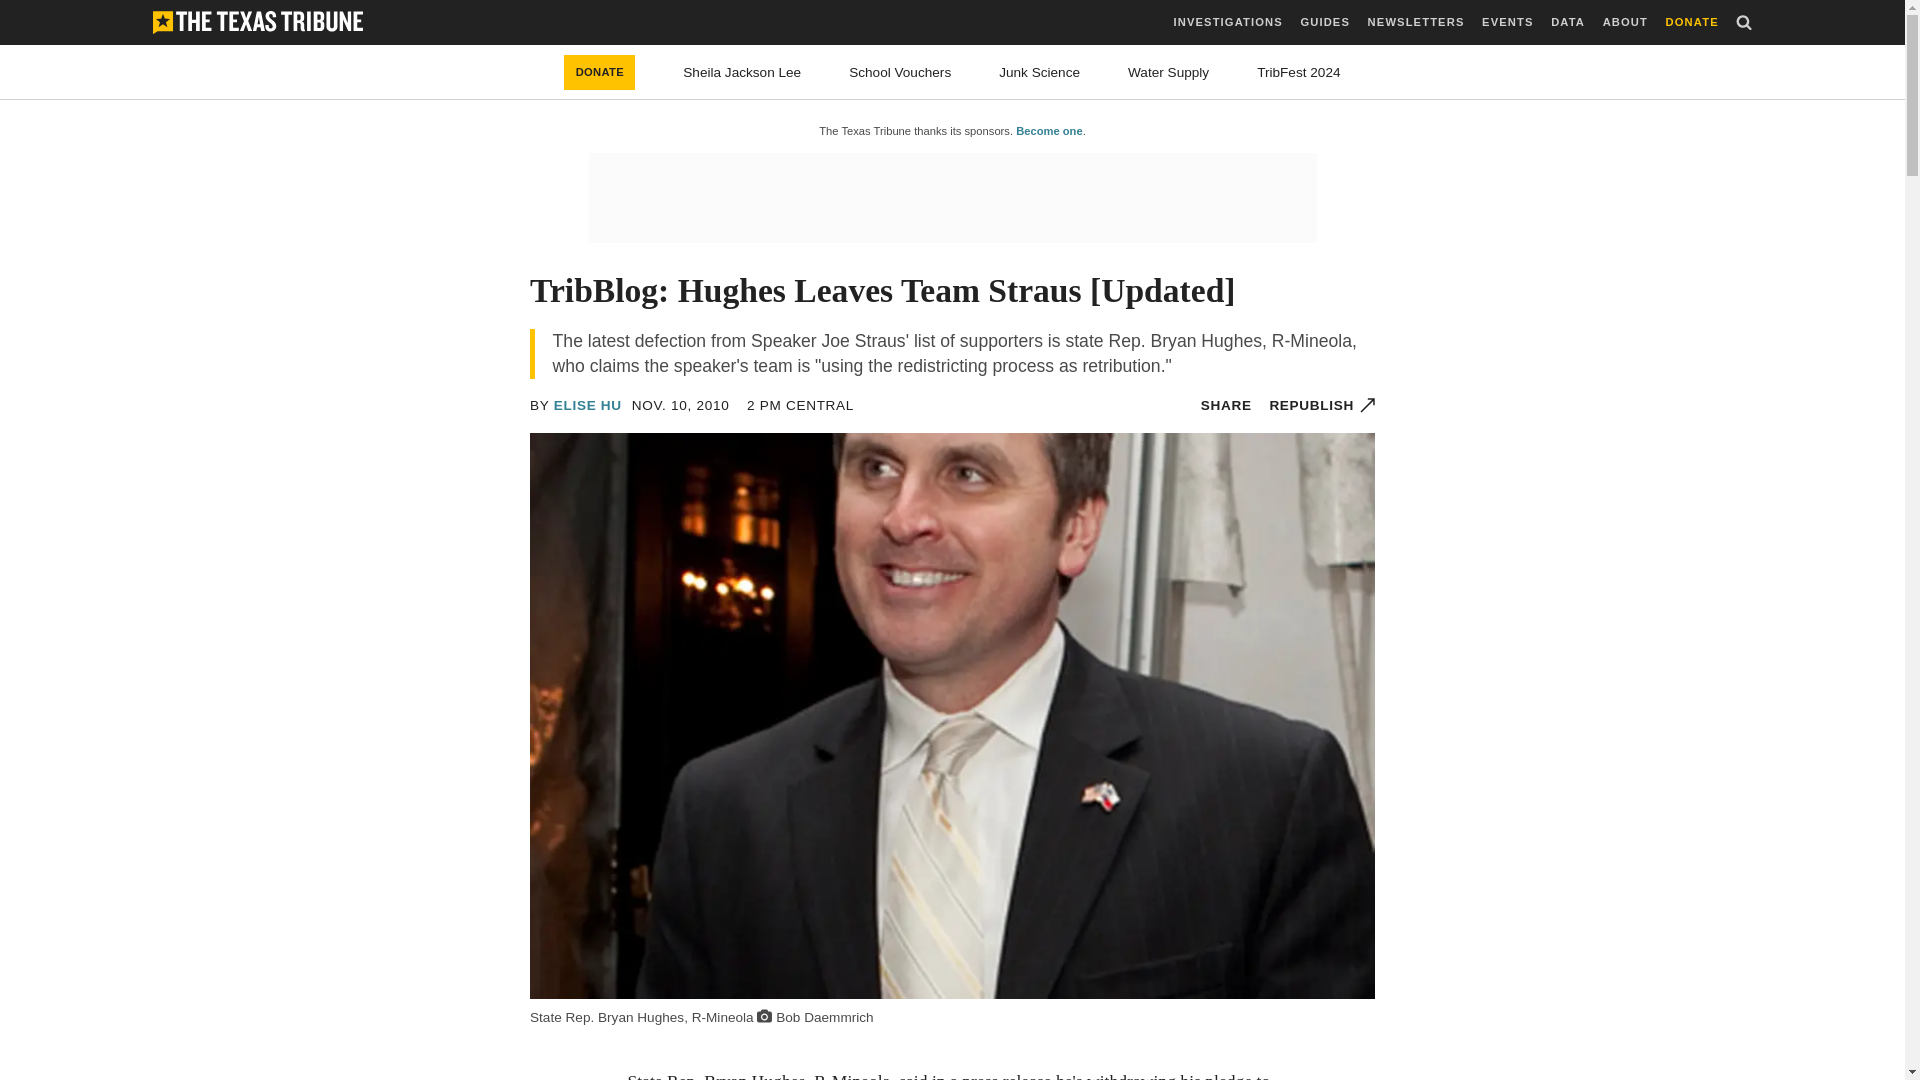  Describe the element at coordinates (1048, 131) in the screenshot. I see `Become one` at that location.